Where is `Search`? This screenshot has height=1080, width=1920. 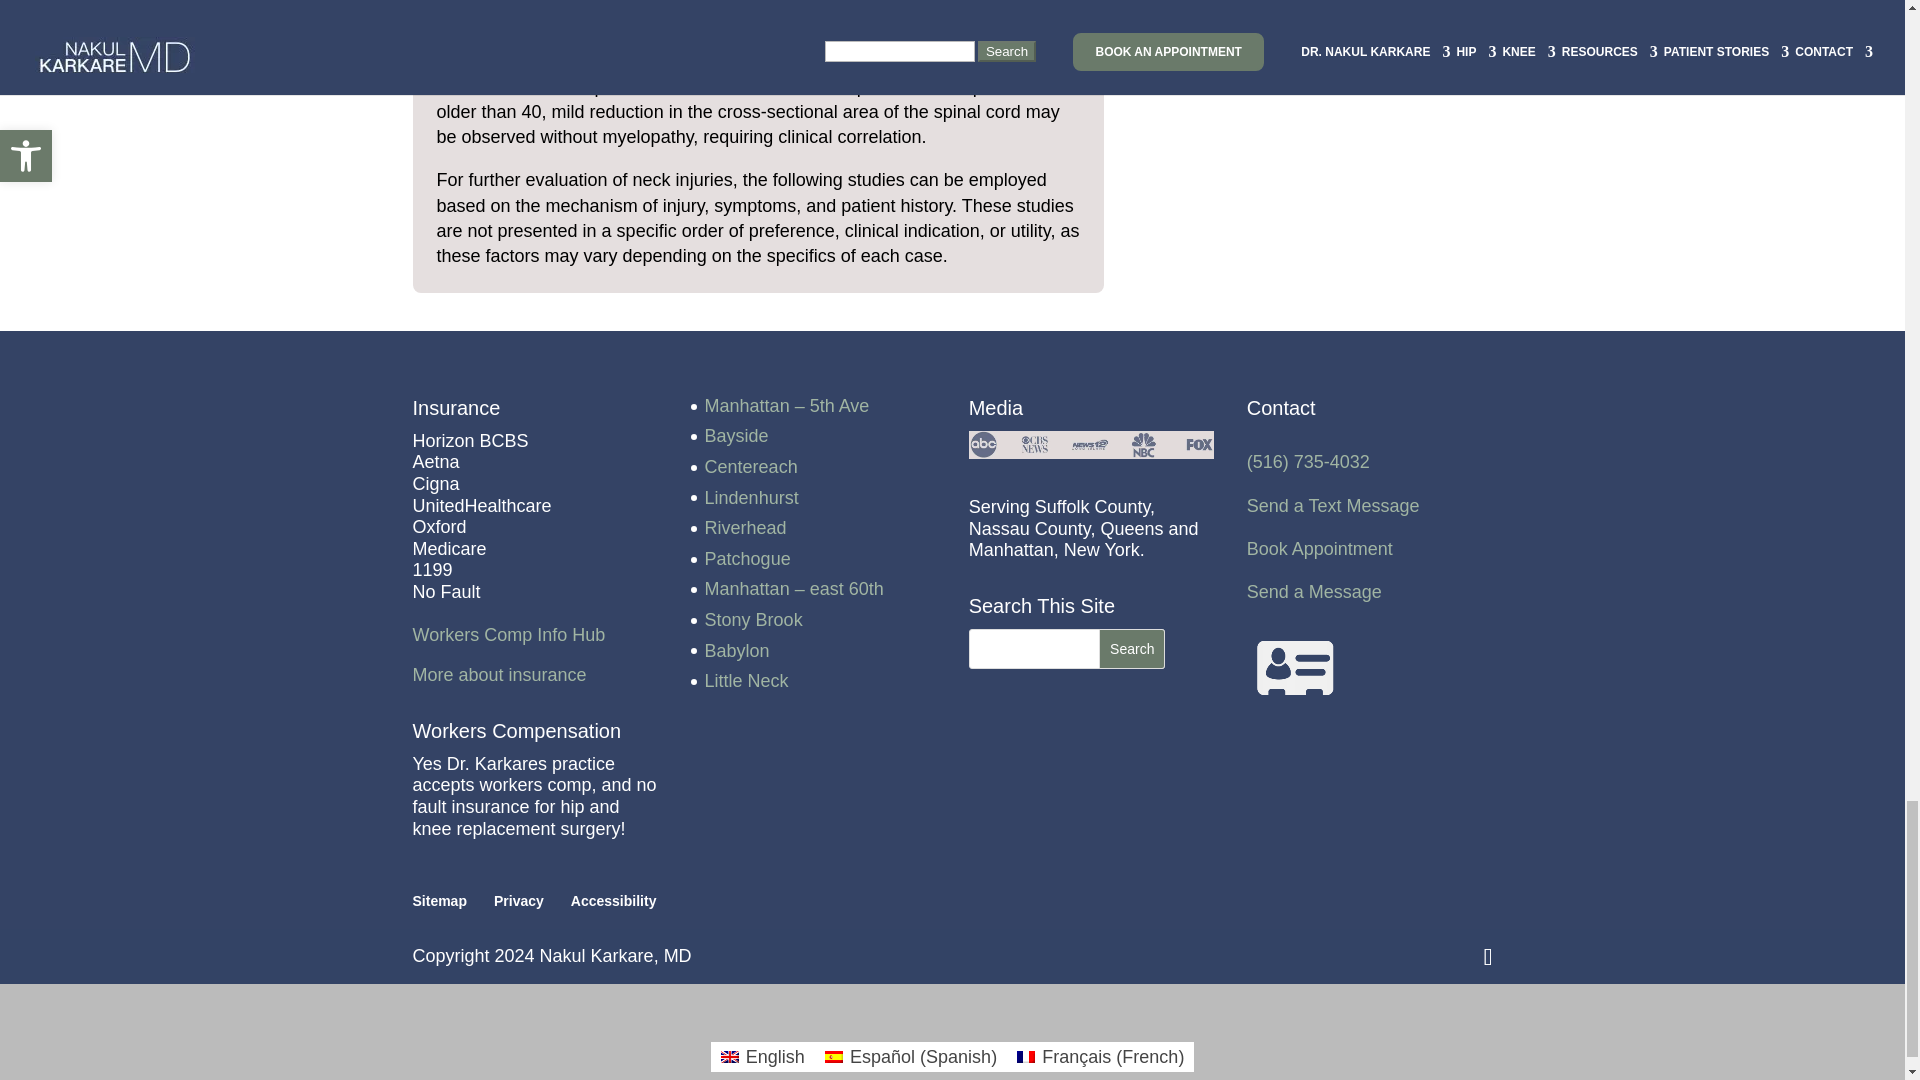 Search is located at coordinates (1132, 648).